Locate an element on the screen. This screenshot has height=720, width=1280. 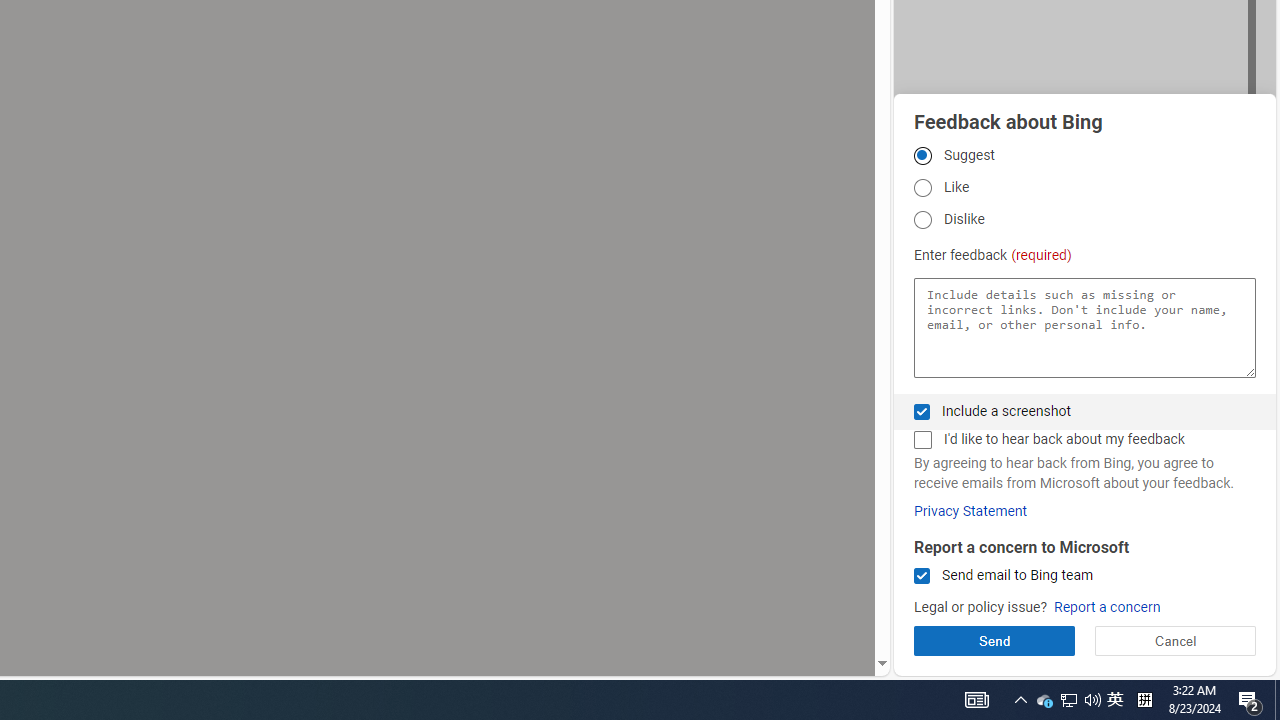
I'd like to hear back about my feedback is located at coordinates (922, 440).